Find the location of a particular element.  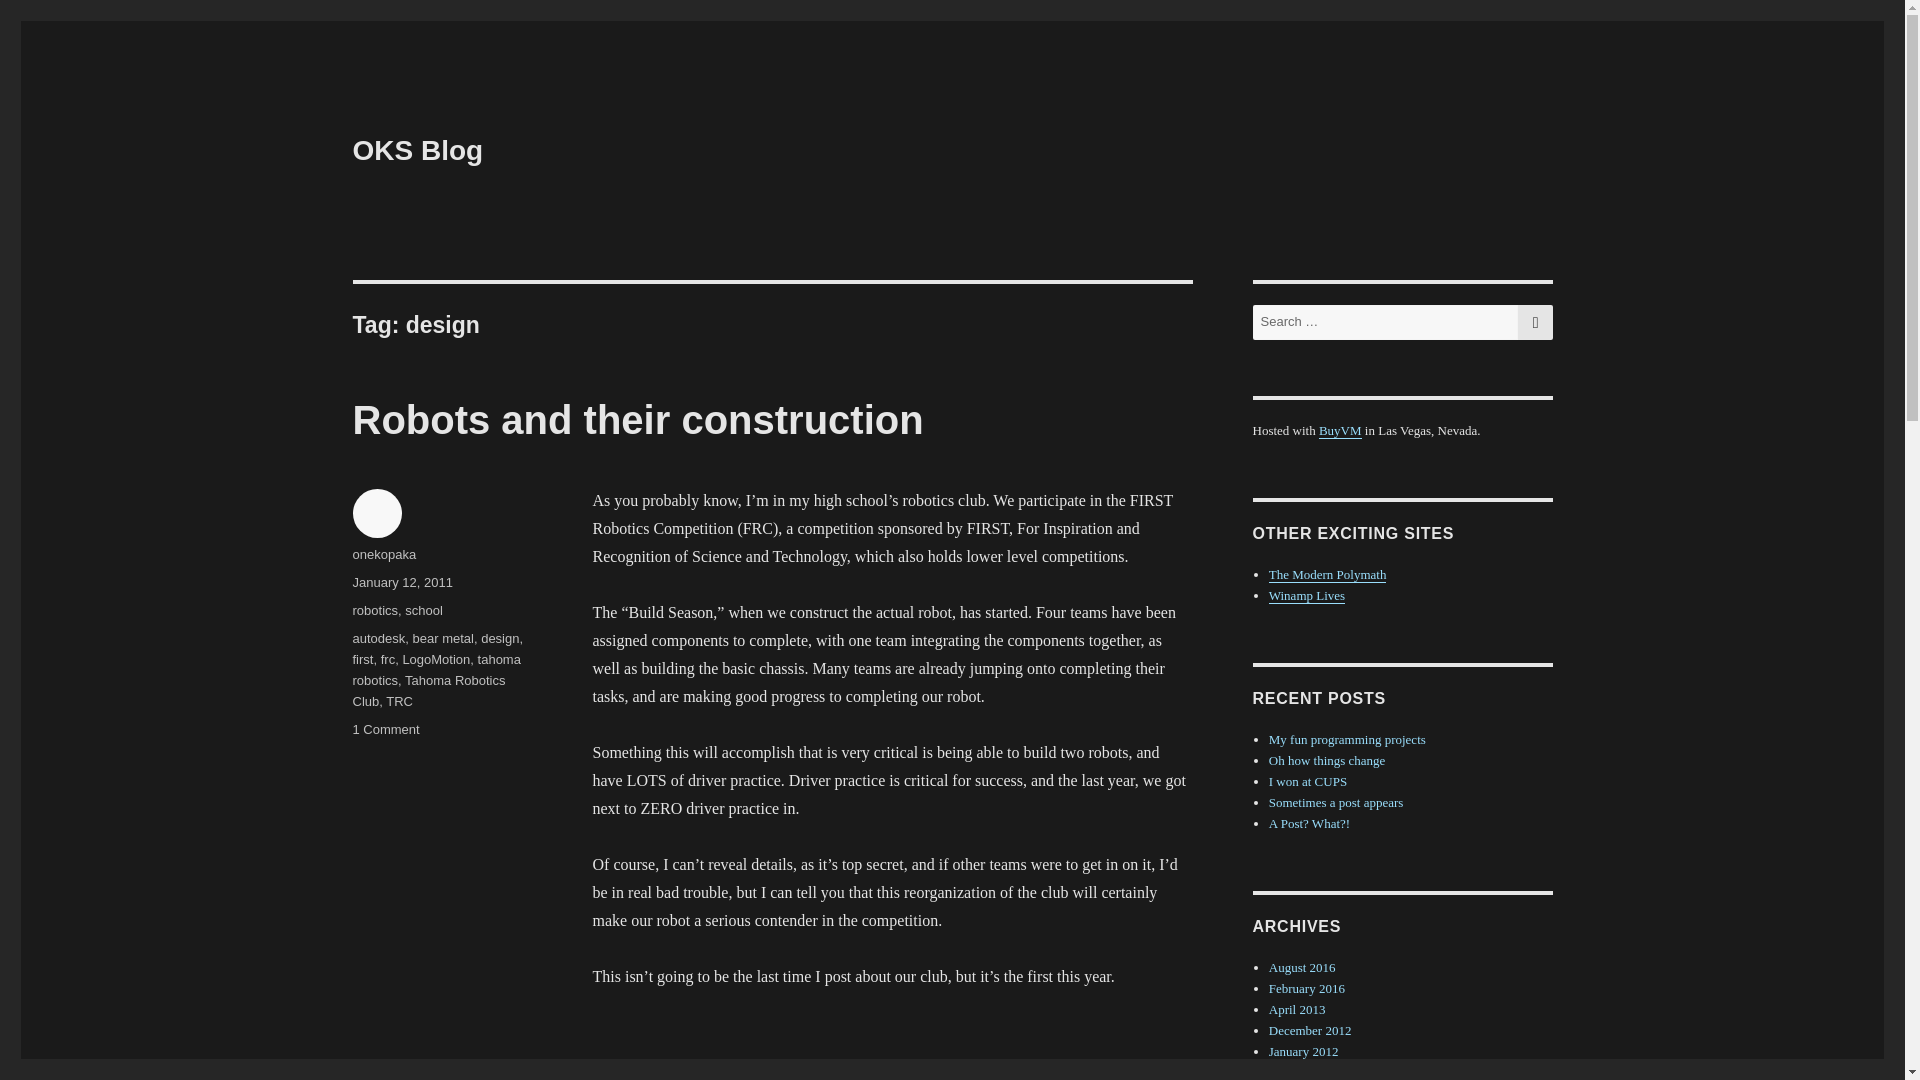

December 2011 is located at coordinates (1310, 1072).